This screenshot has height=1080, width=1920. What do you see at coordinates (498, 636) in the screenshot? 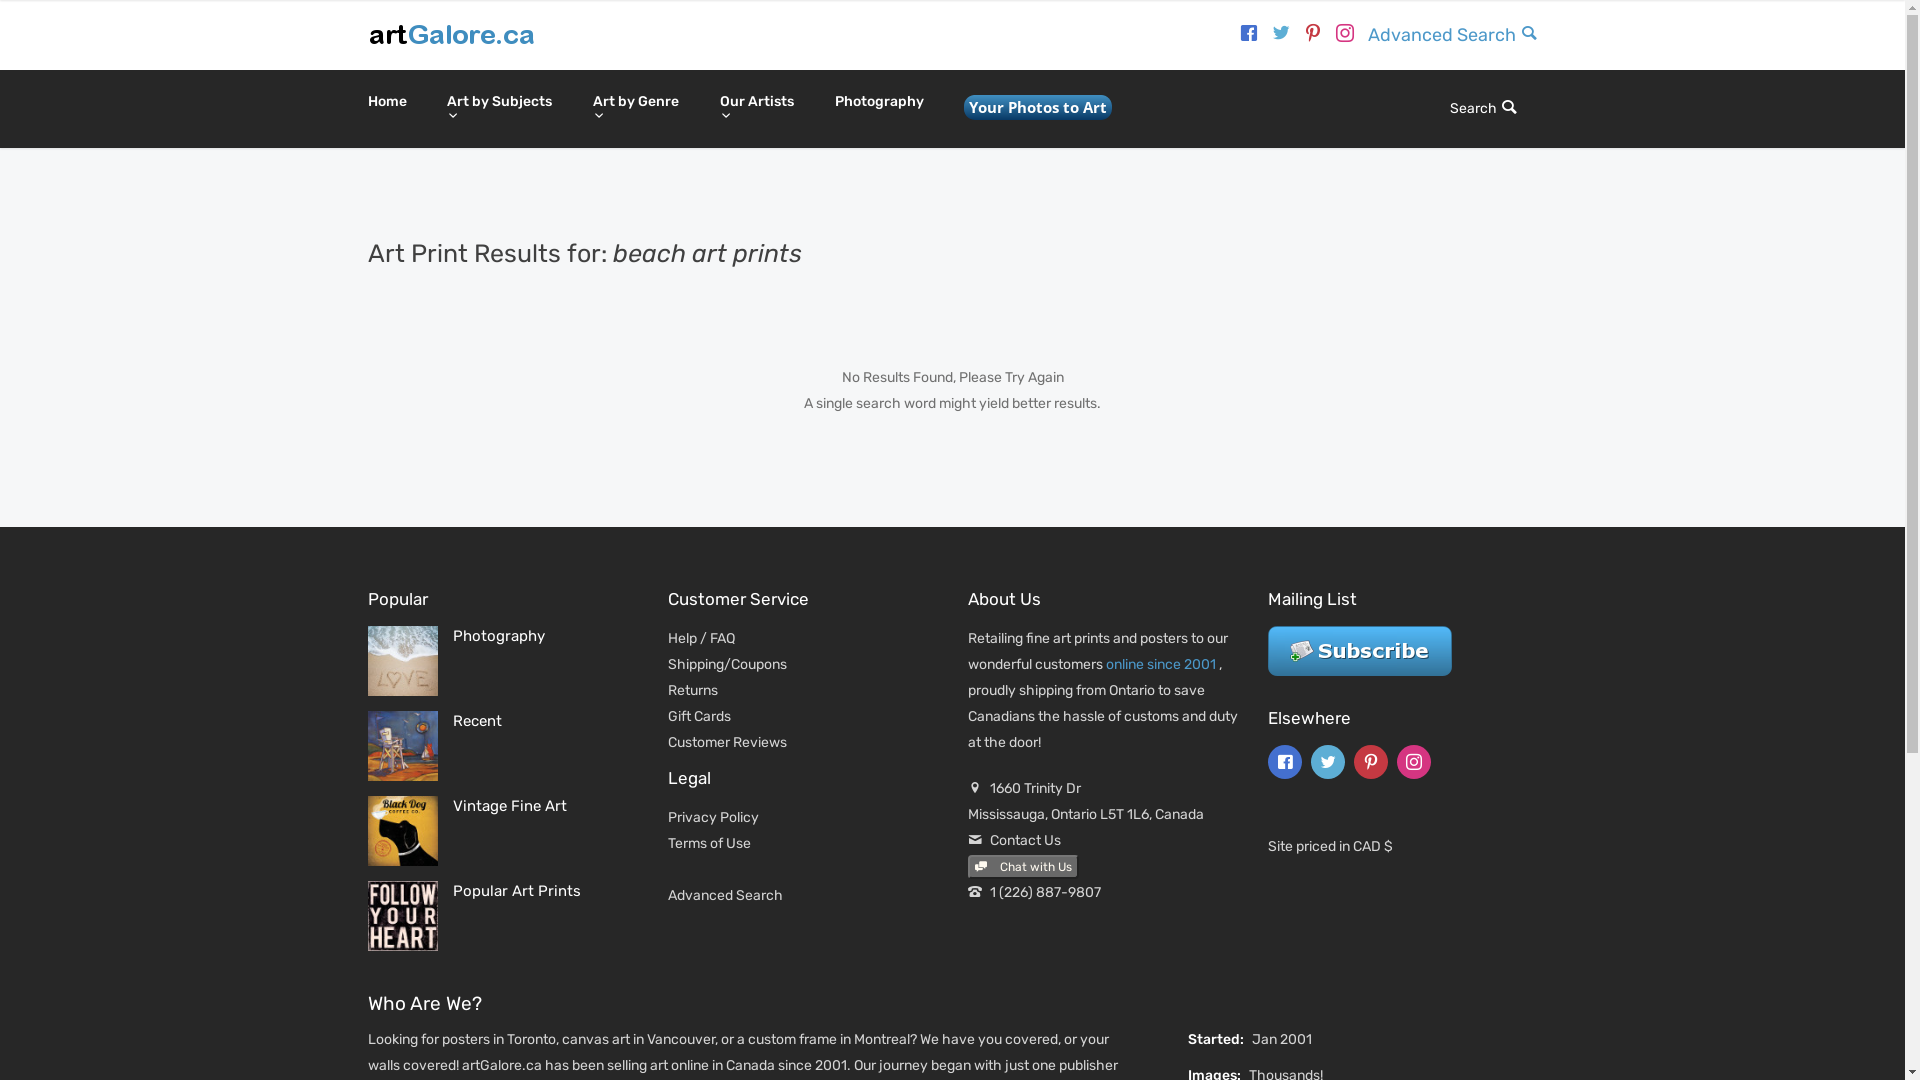
I see `Photography` at bounding box center [498, 636].